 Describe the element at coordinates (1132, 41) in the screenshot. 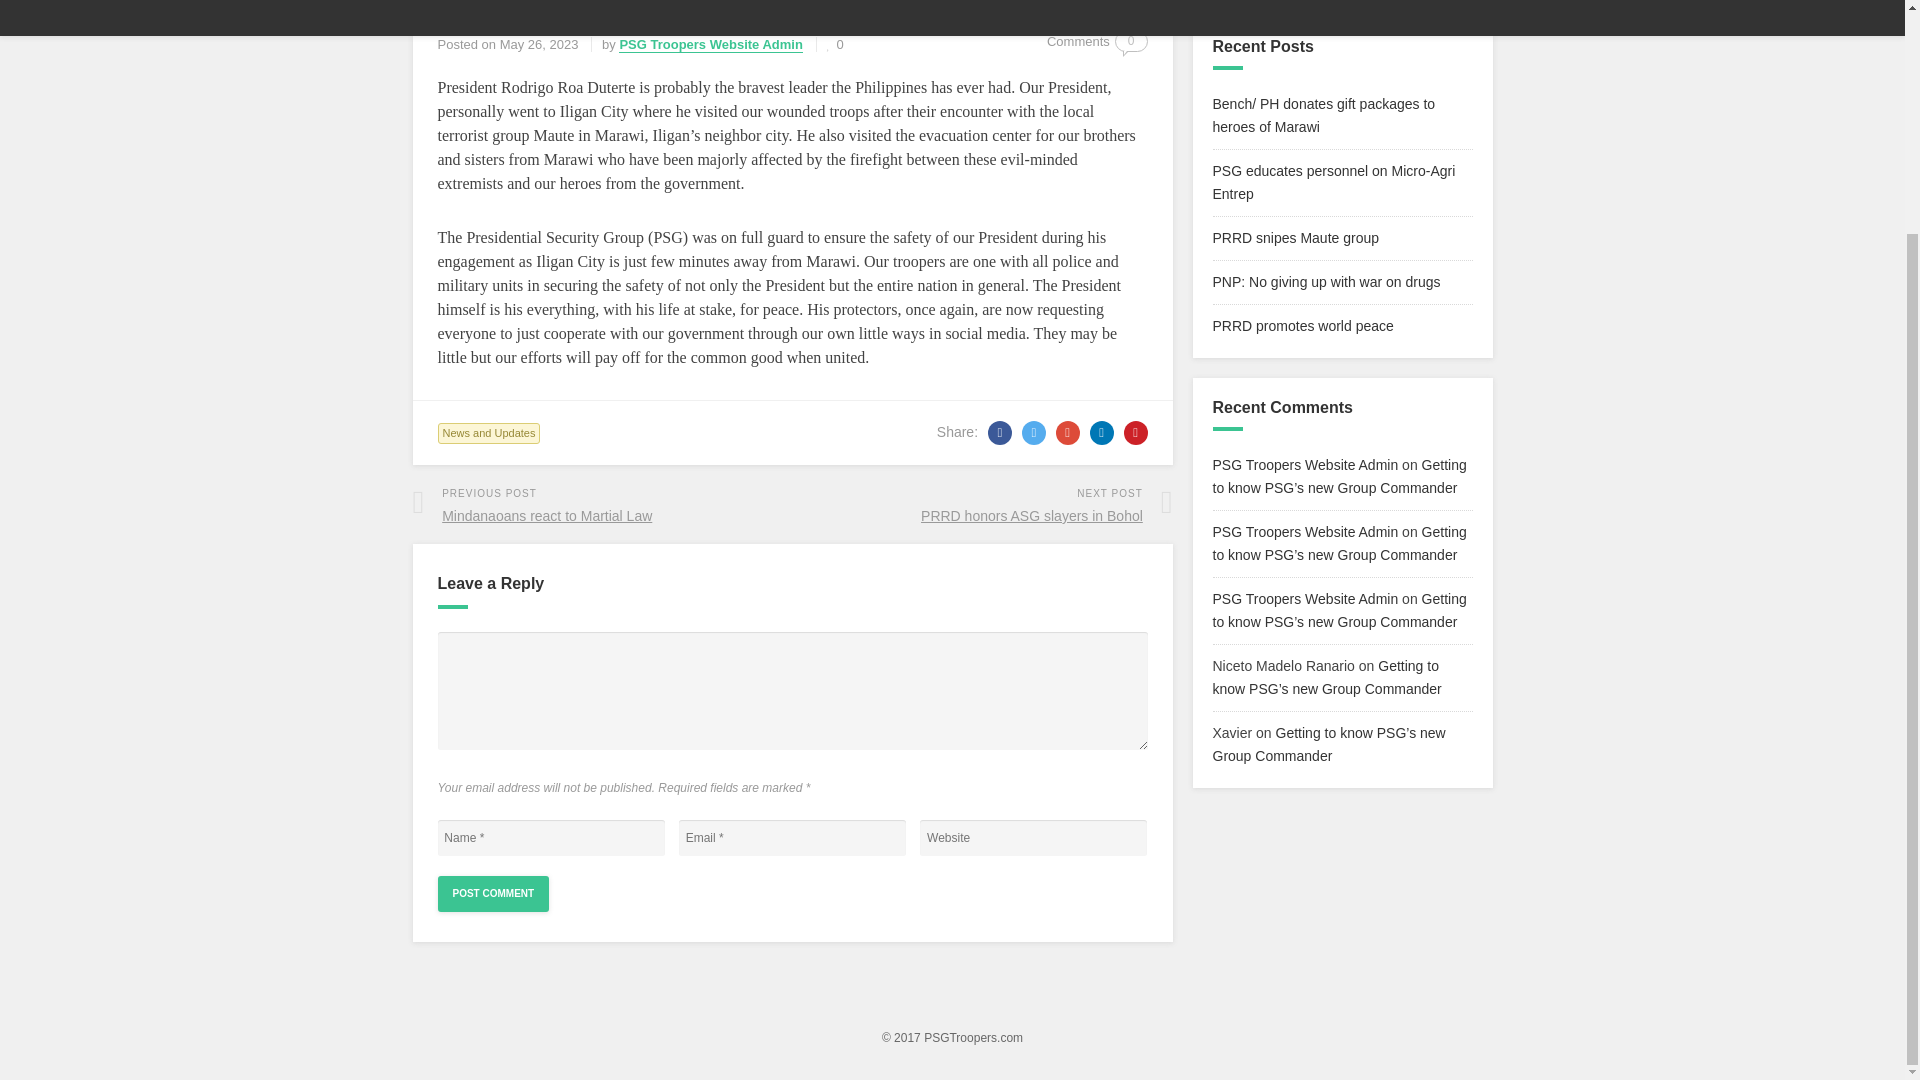

I see `Like this` at that location.